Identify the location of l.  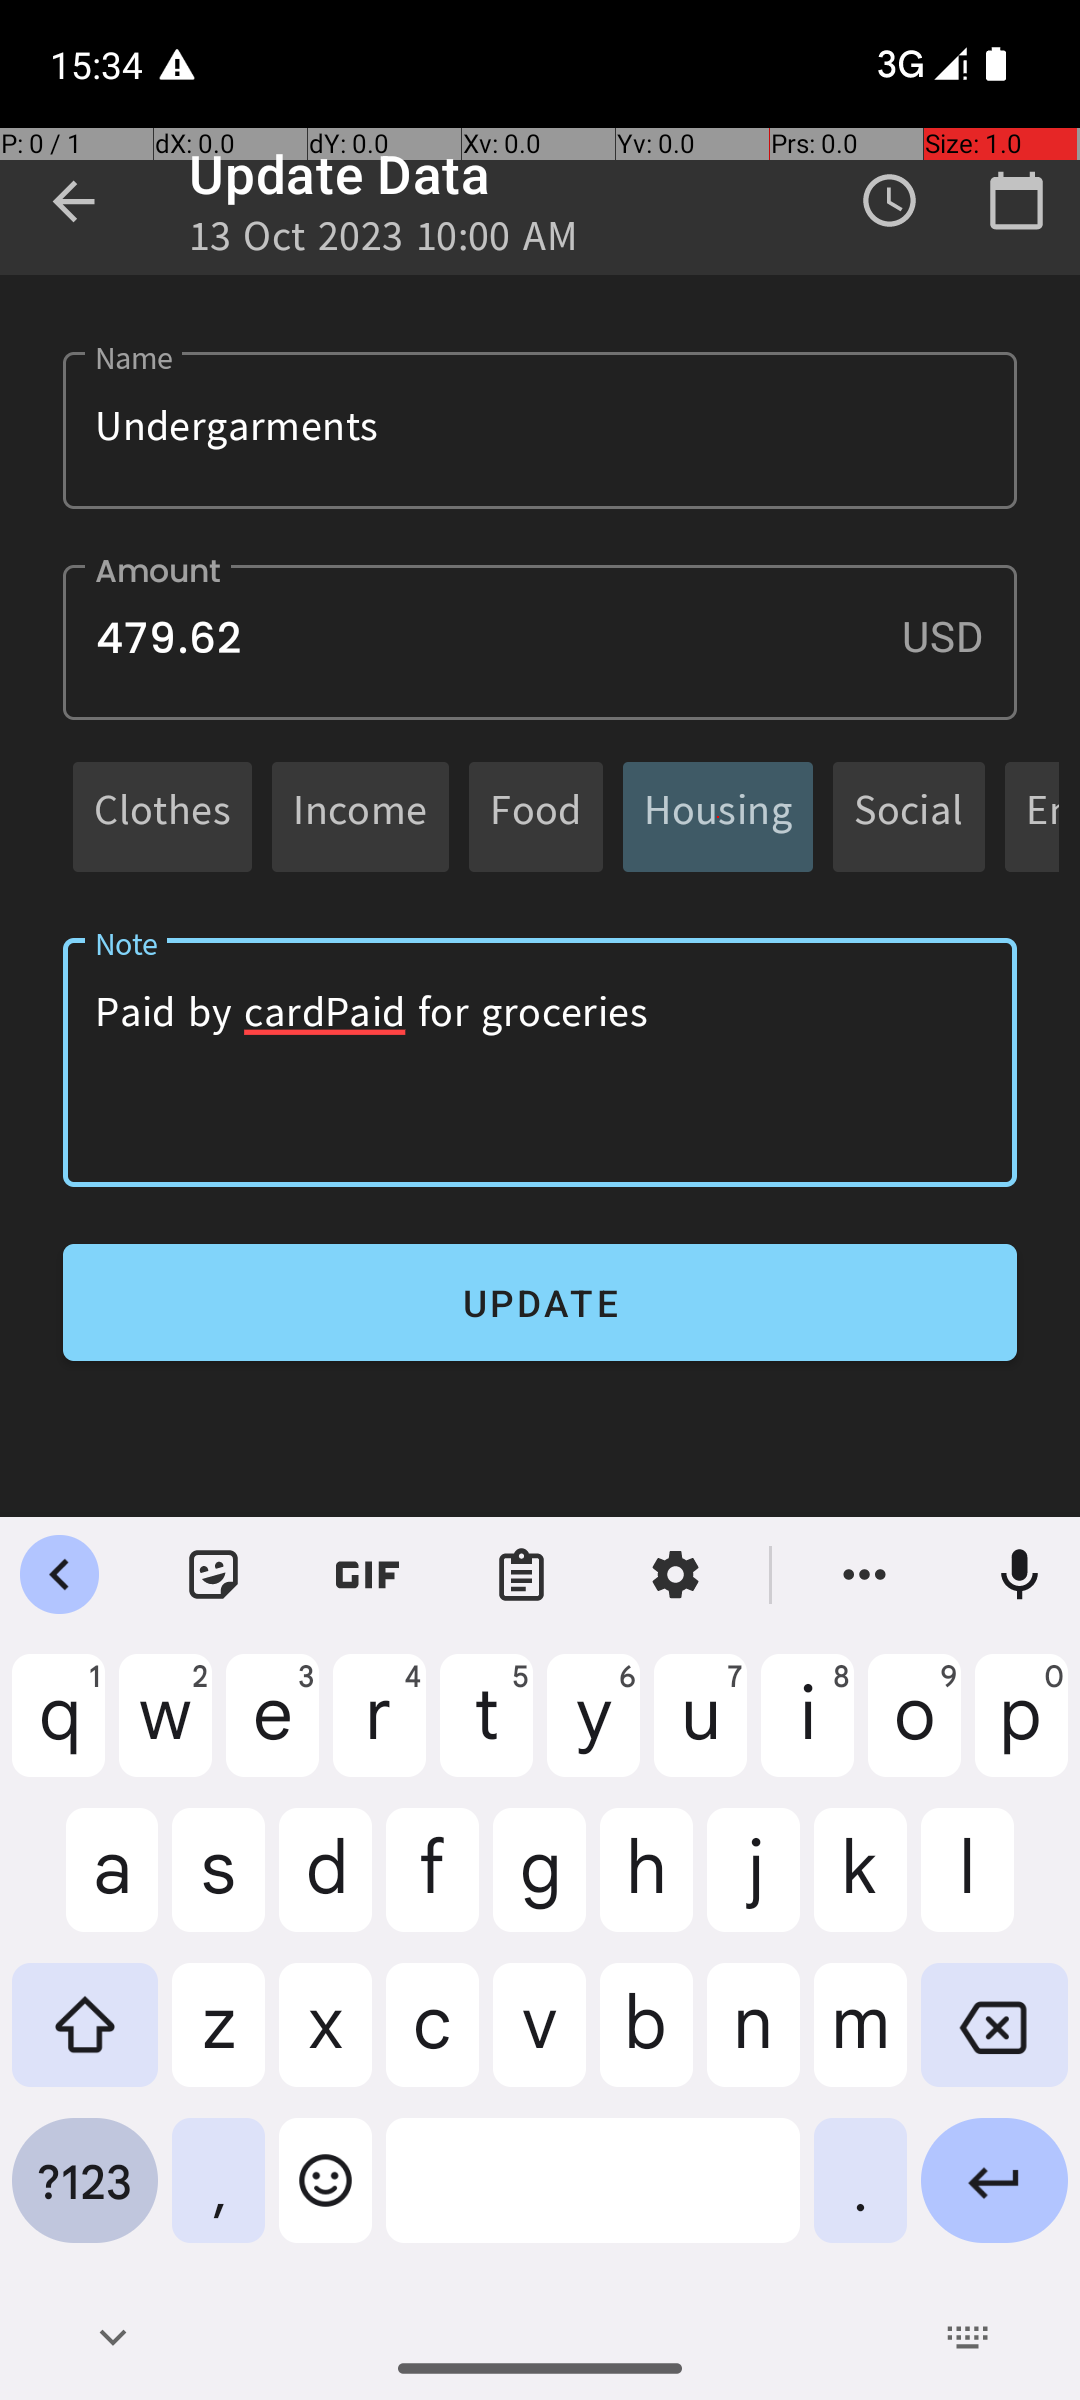
(994, 1886).